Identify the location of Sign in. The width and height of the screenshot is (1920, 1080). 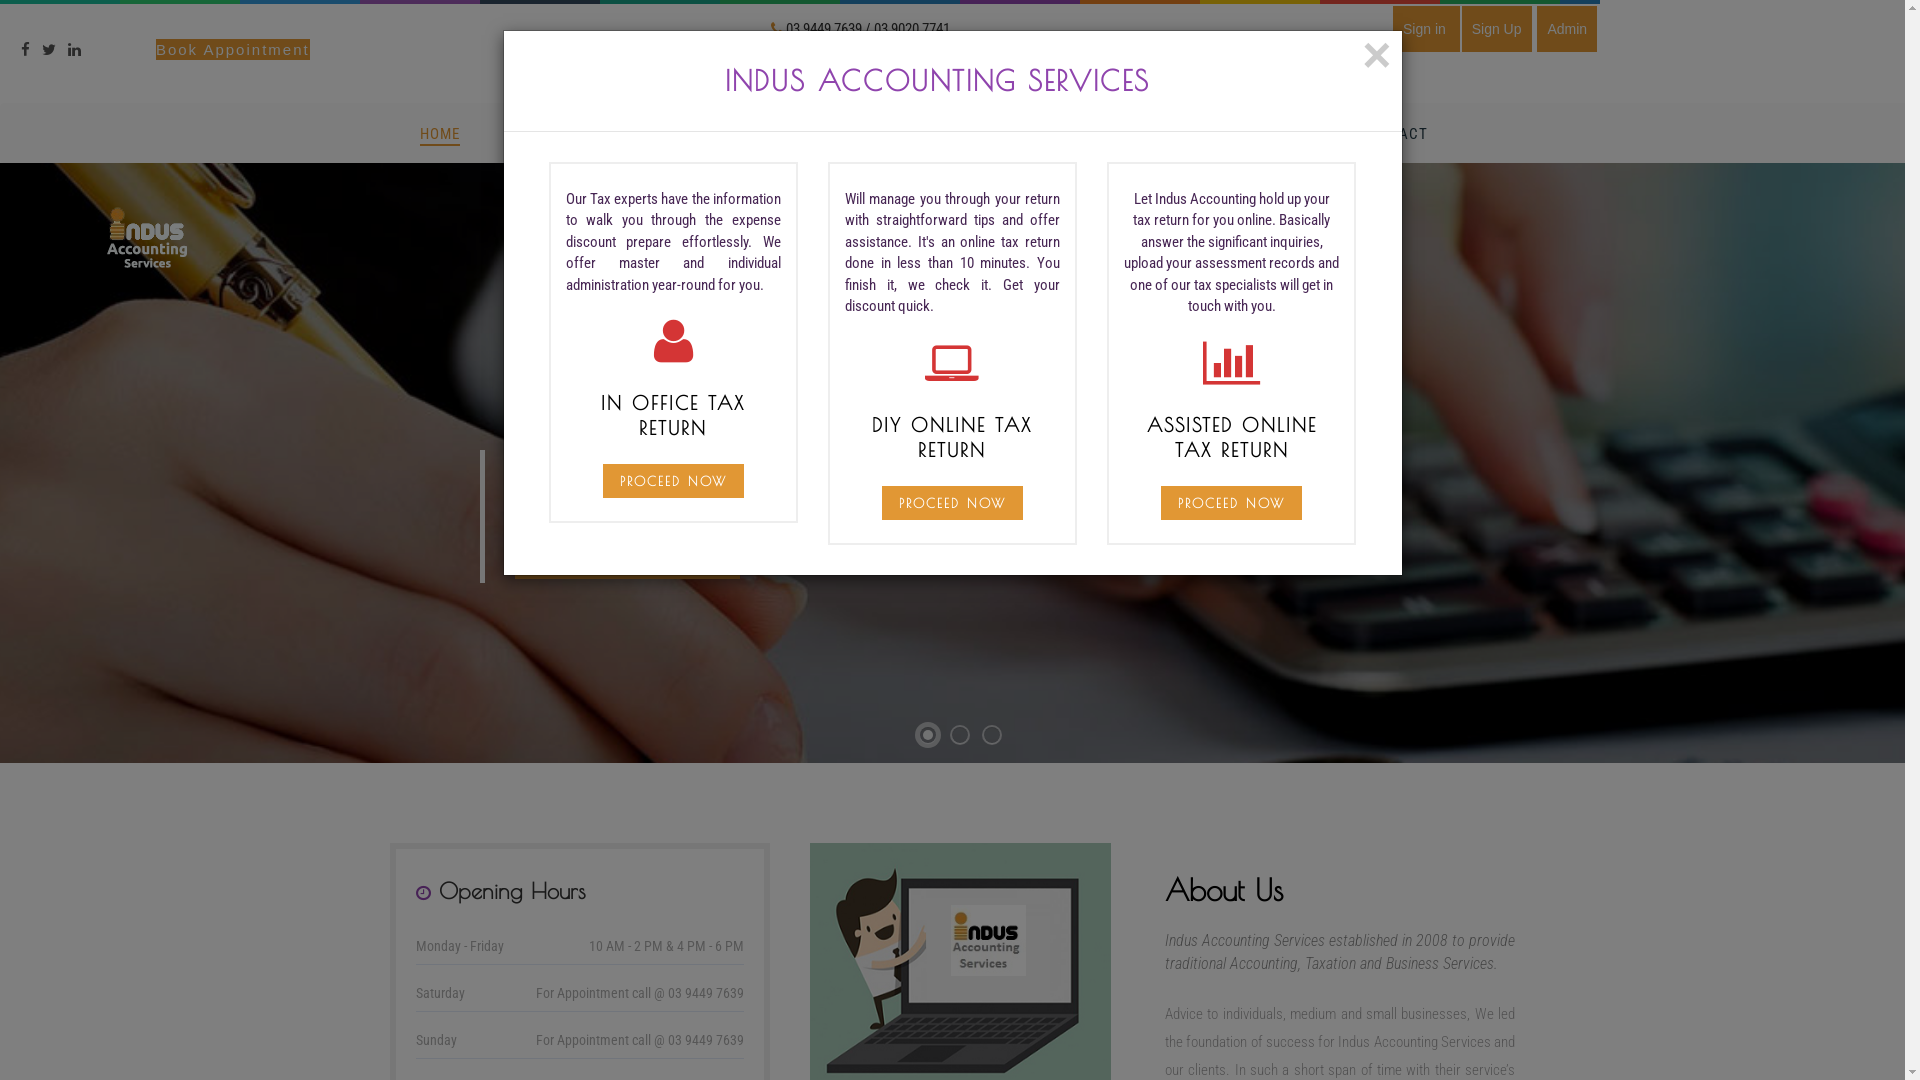
(1426, 30).